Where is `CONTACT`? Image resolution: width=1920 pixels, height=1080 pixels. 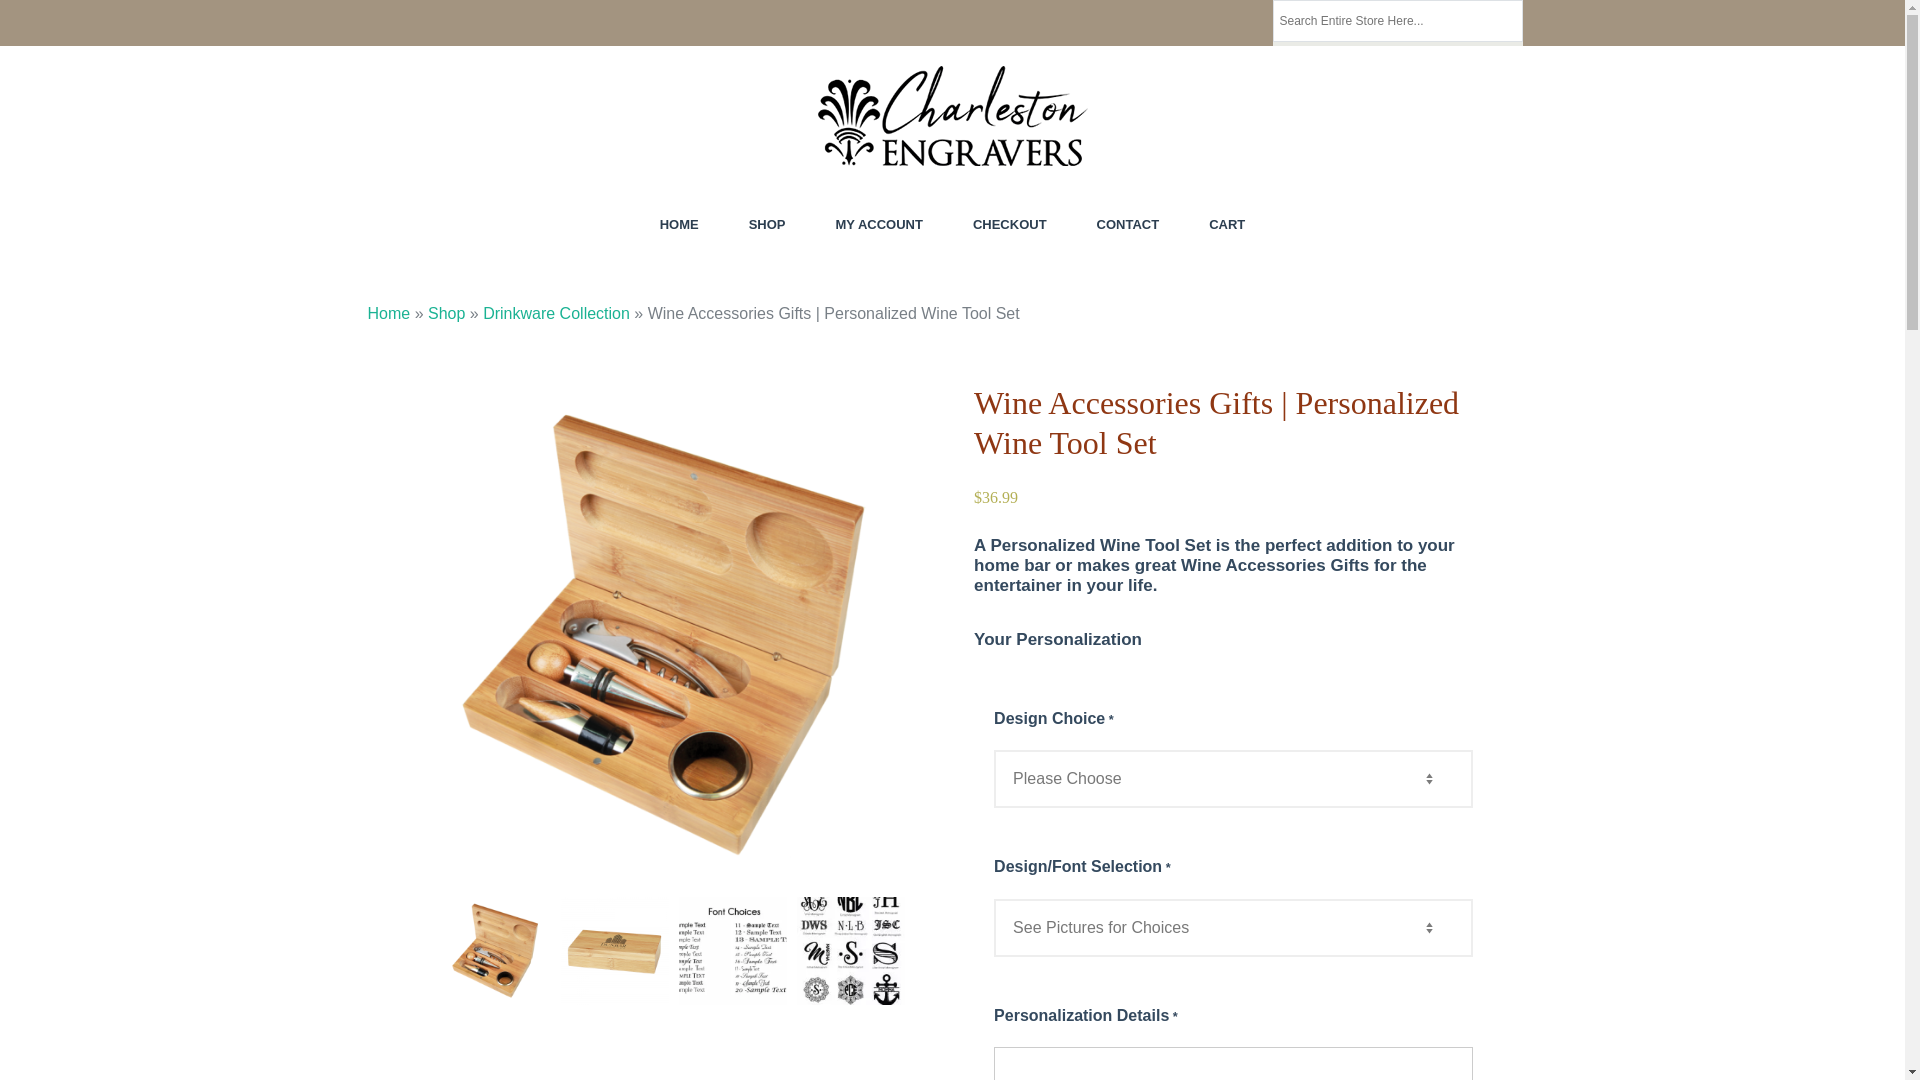
CONTACT is located at coordinates (1128, 224).